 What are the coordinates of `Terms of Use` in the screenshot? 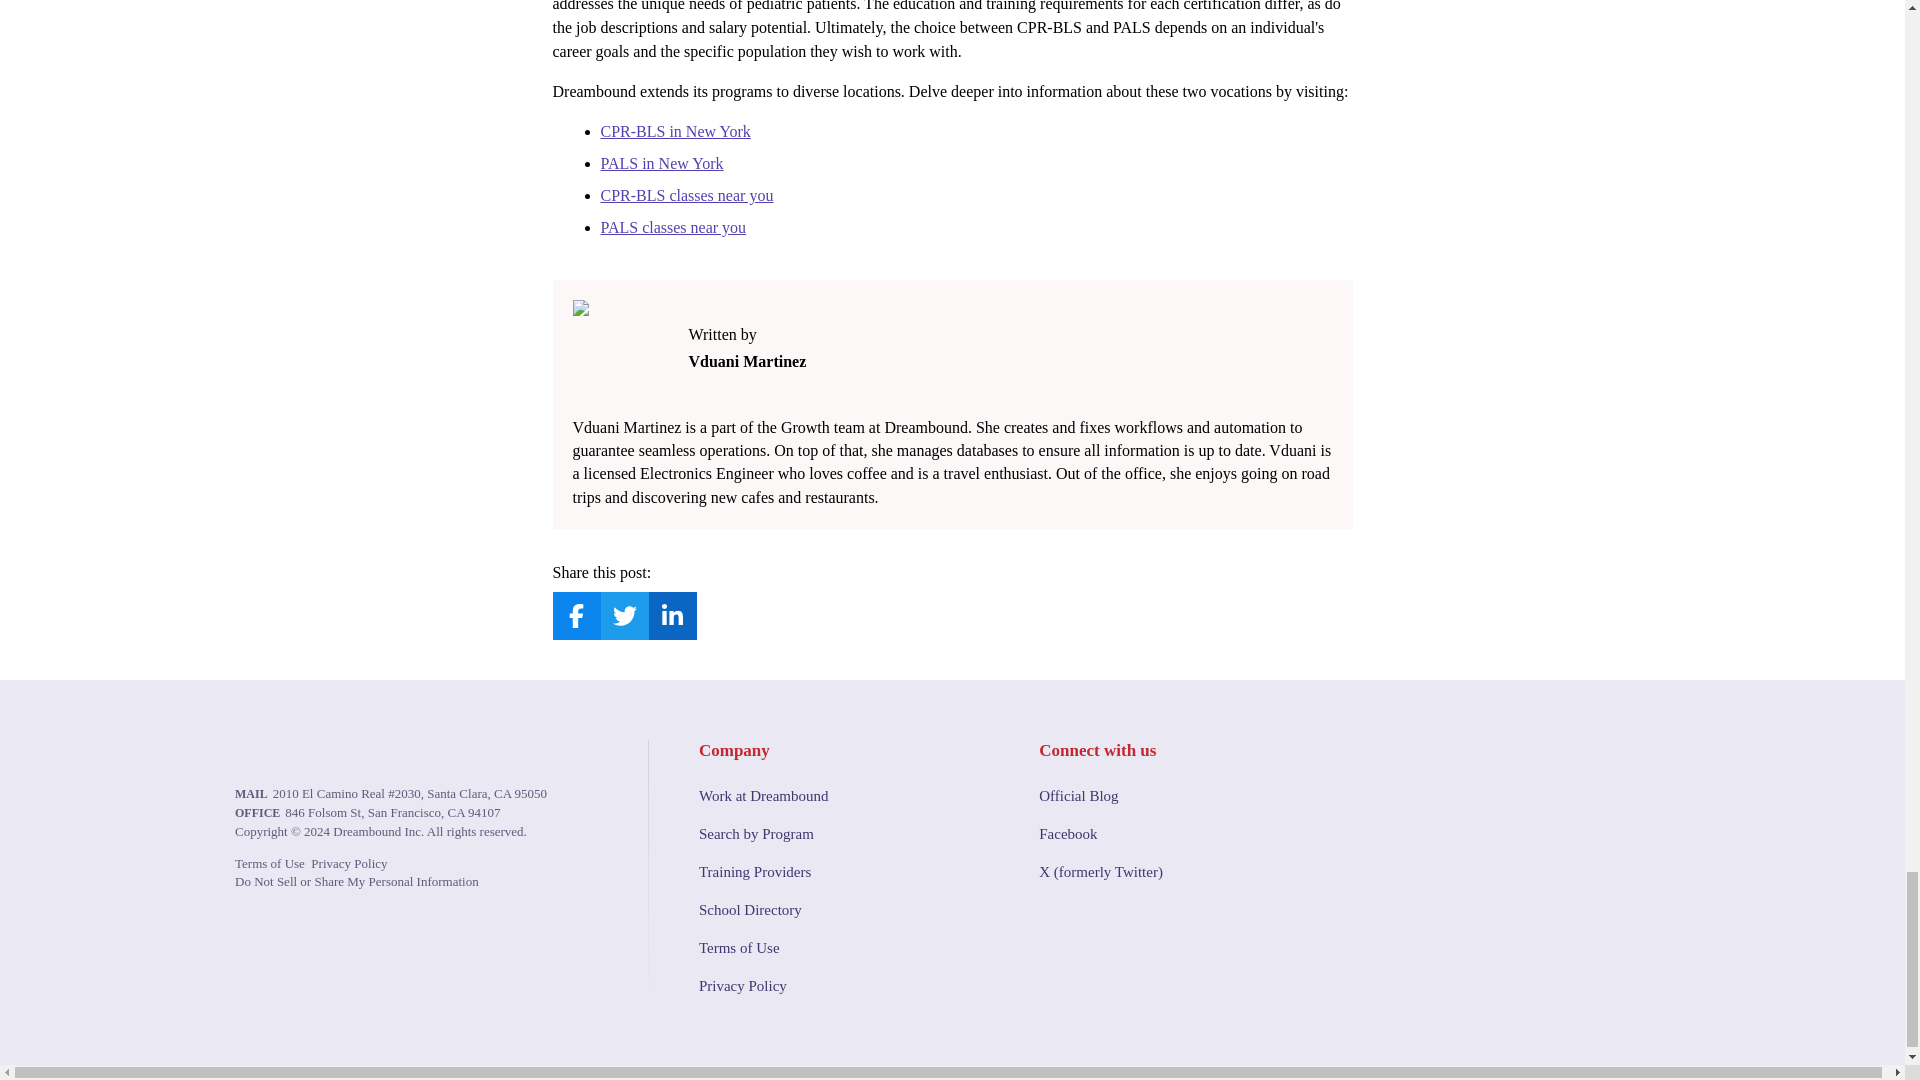 It's located at (270, 863).